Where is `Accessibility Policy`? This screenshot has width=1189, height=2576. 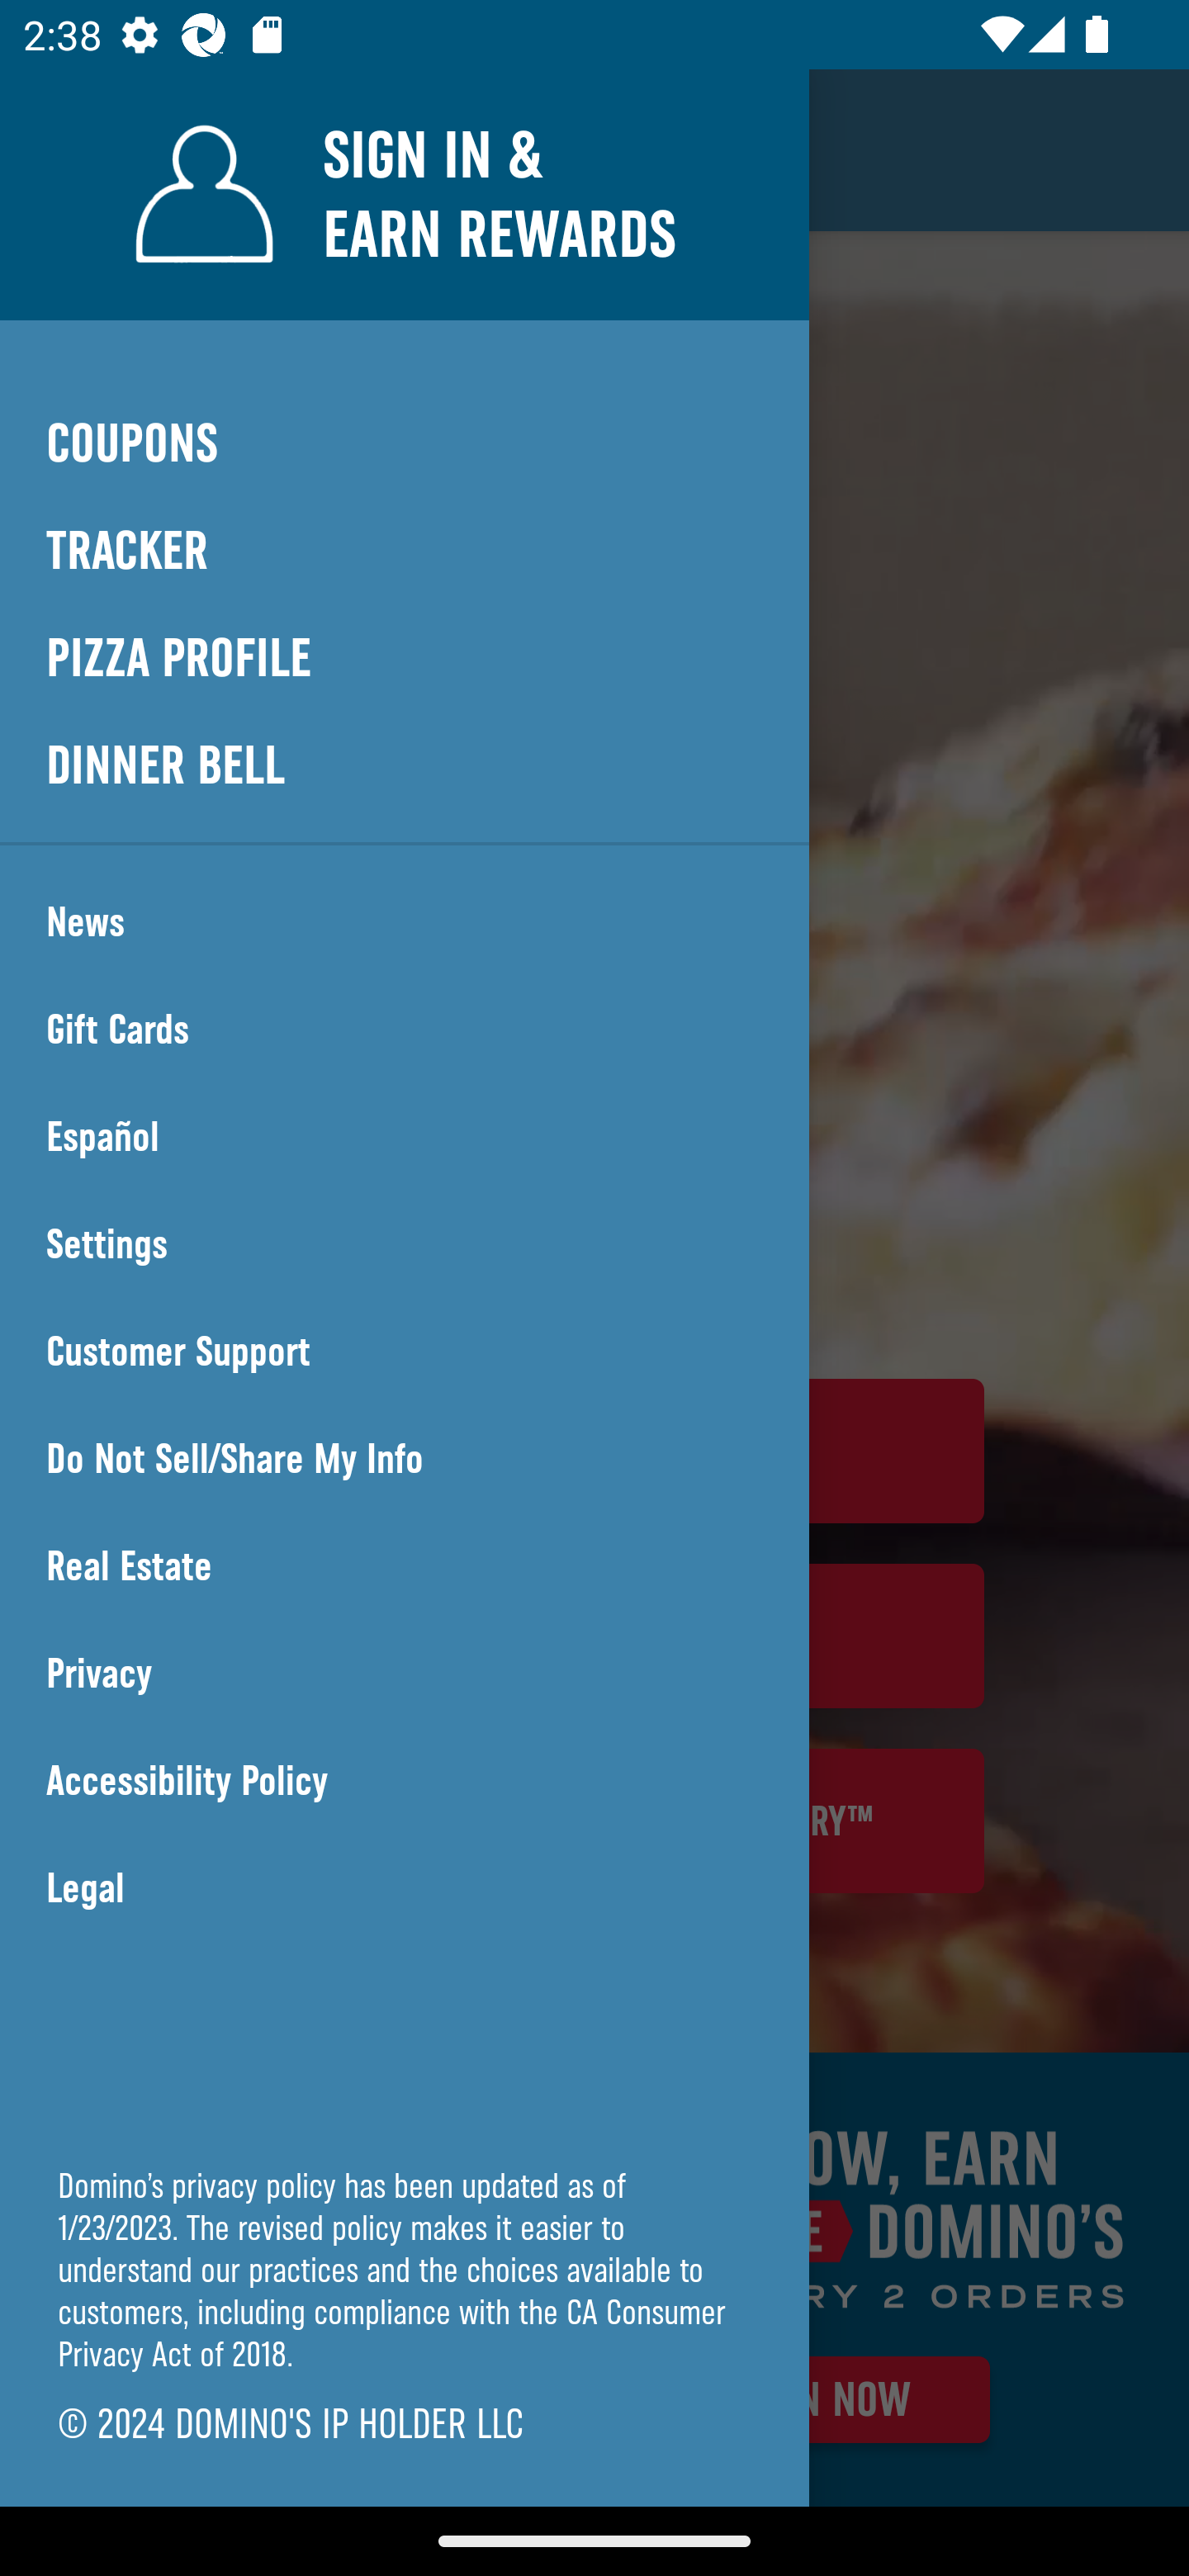 Accessibility Policy is located at coordinates (405, 1781).